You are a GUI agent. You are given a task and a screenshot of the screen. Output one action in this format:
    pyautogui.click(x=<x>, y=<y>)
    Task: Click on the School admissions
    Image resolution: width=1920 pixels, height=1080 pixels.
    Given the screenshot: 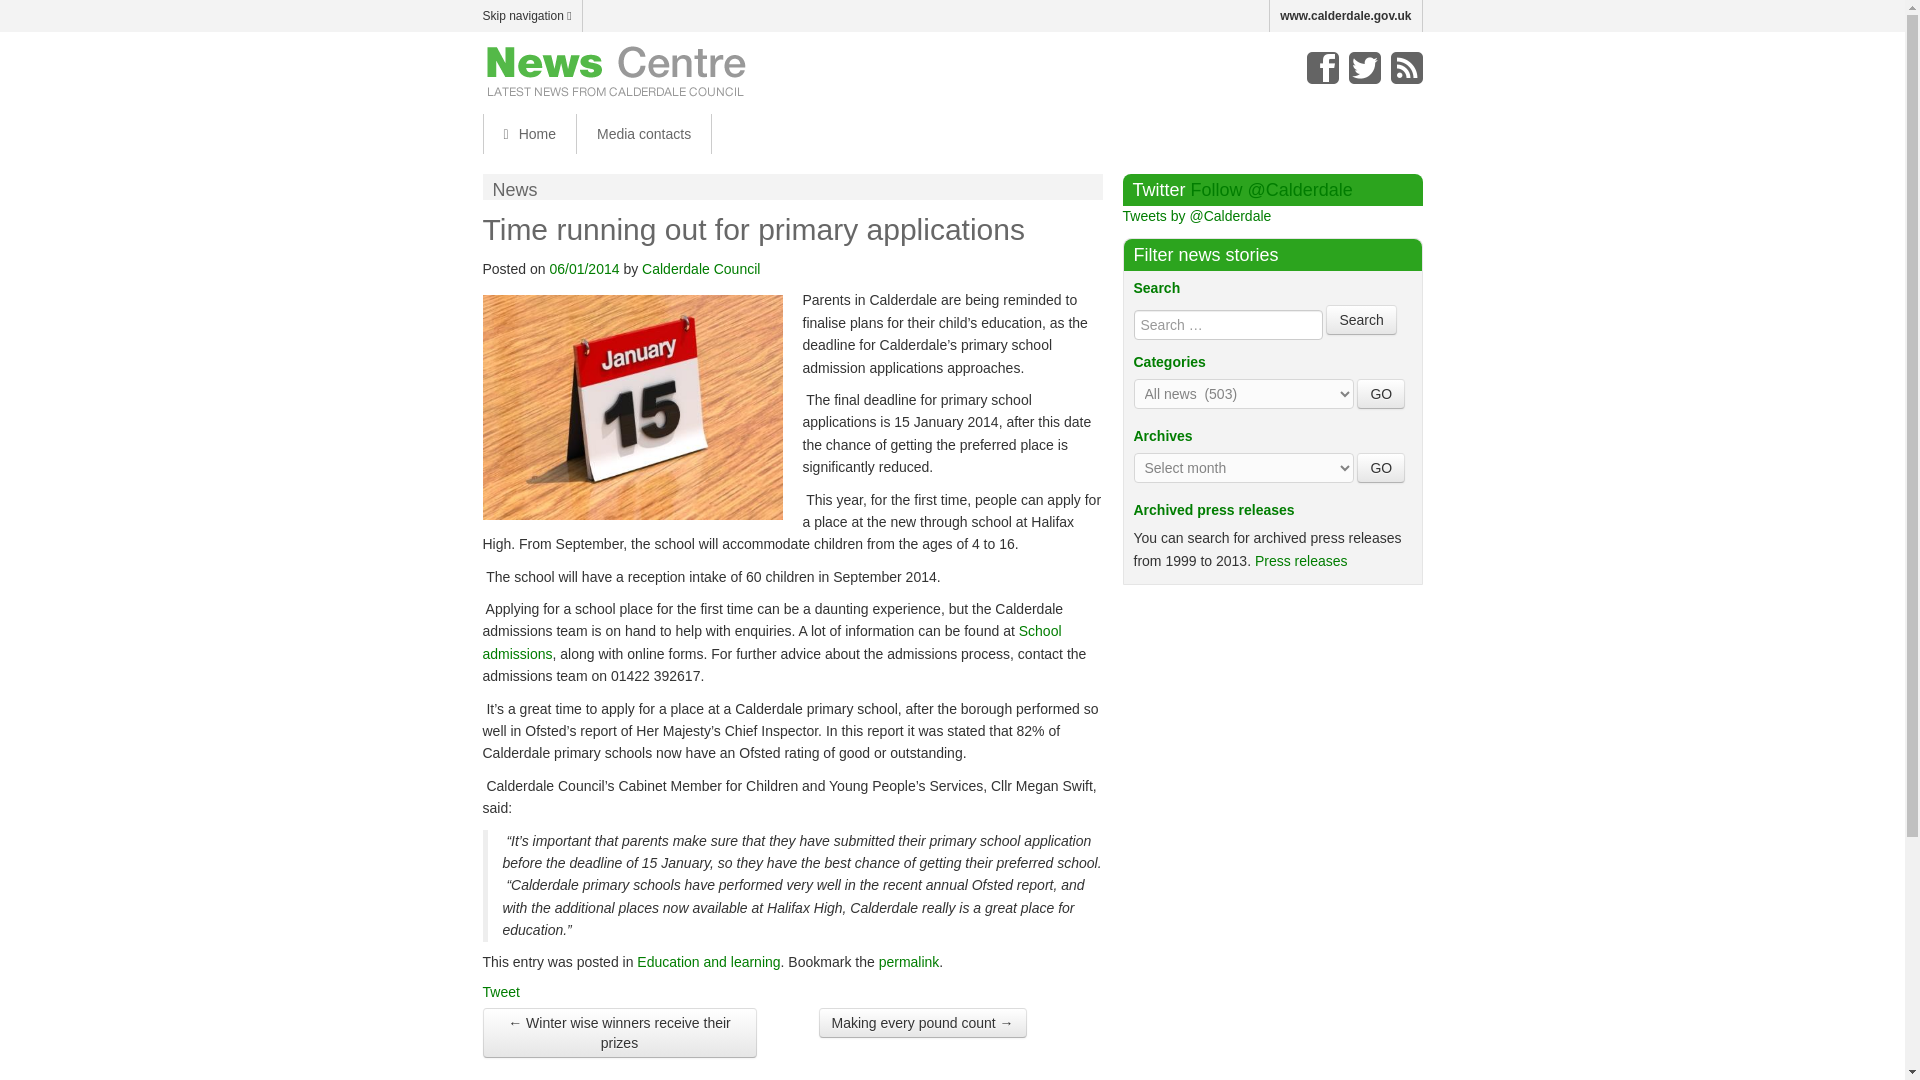 What is the action you would take?
    pyautogui.click(x=771, y=642)
    